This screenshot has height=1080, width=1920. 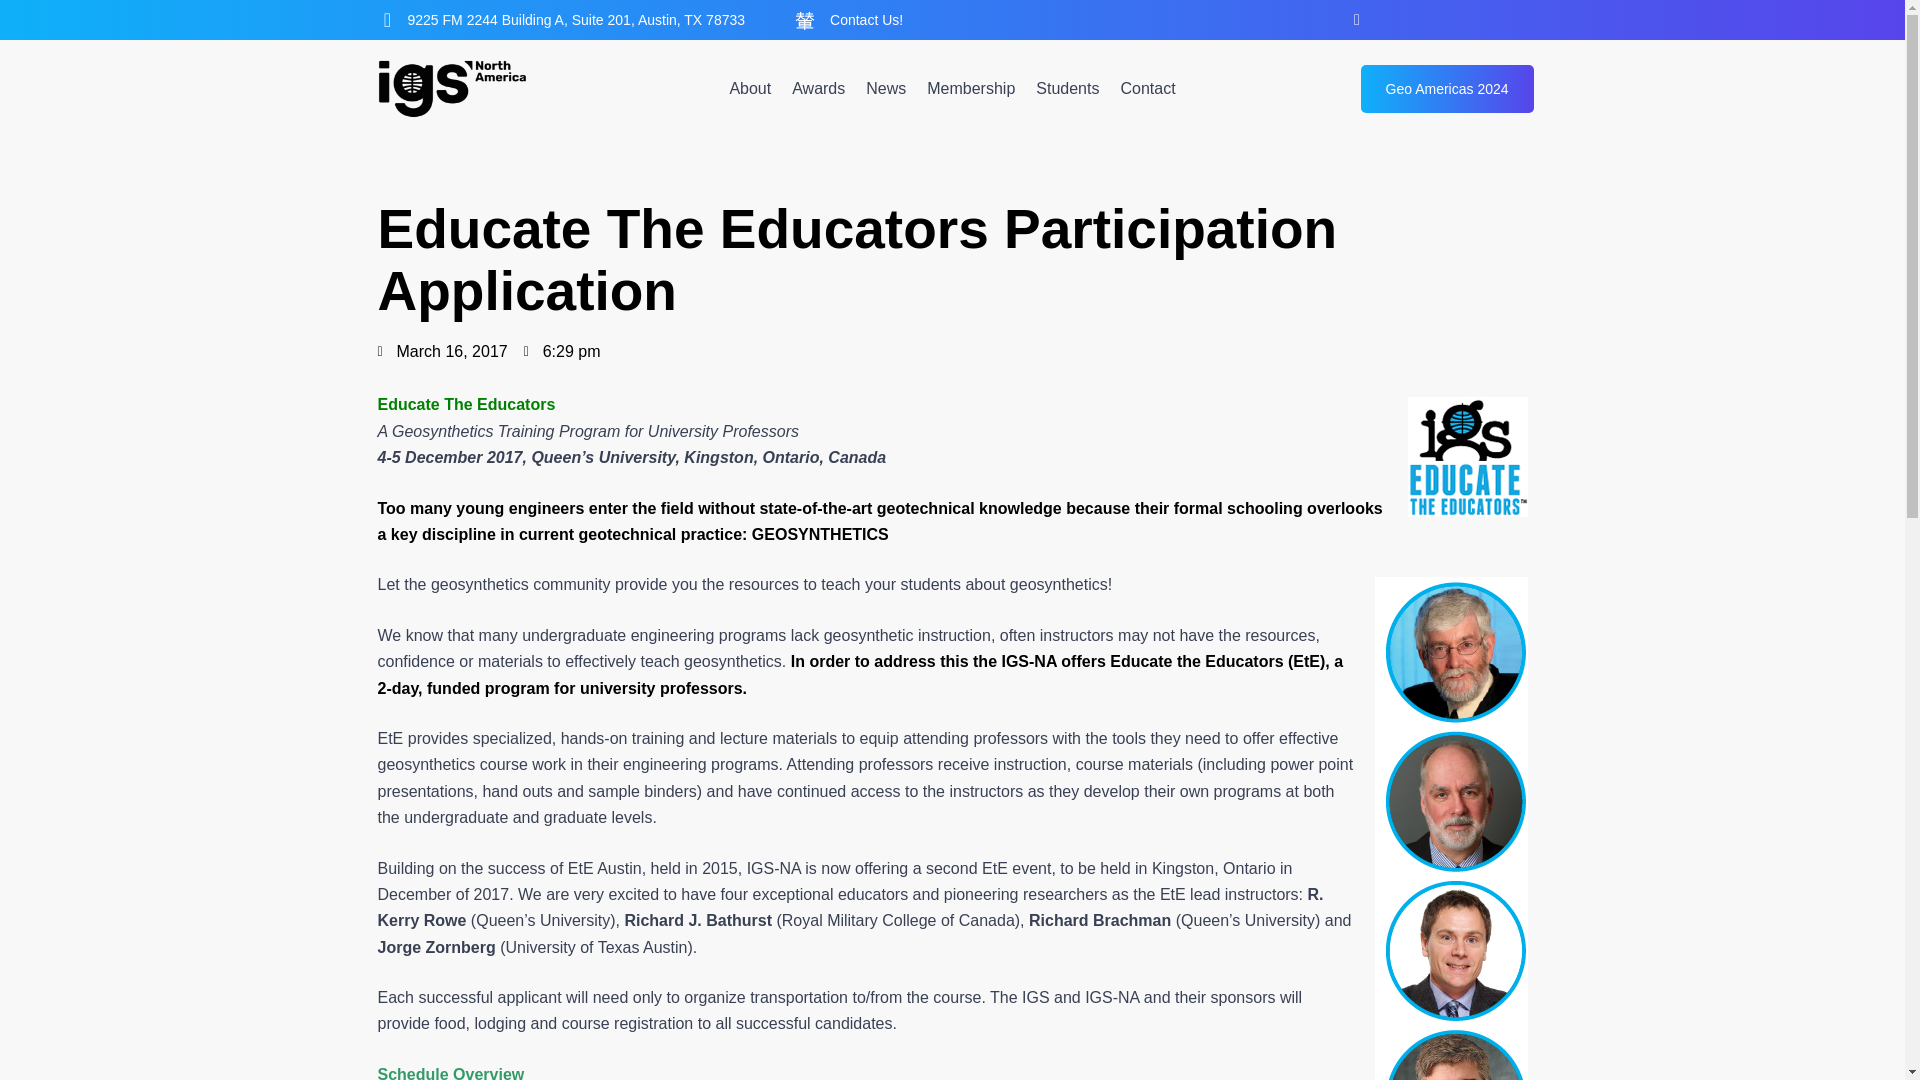 What do you see at coordinates (1147, 88) in the screenshot?
I see `Contact` at bounding box center [1147, 88].